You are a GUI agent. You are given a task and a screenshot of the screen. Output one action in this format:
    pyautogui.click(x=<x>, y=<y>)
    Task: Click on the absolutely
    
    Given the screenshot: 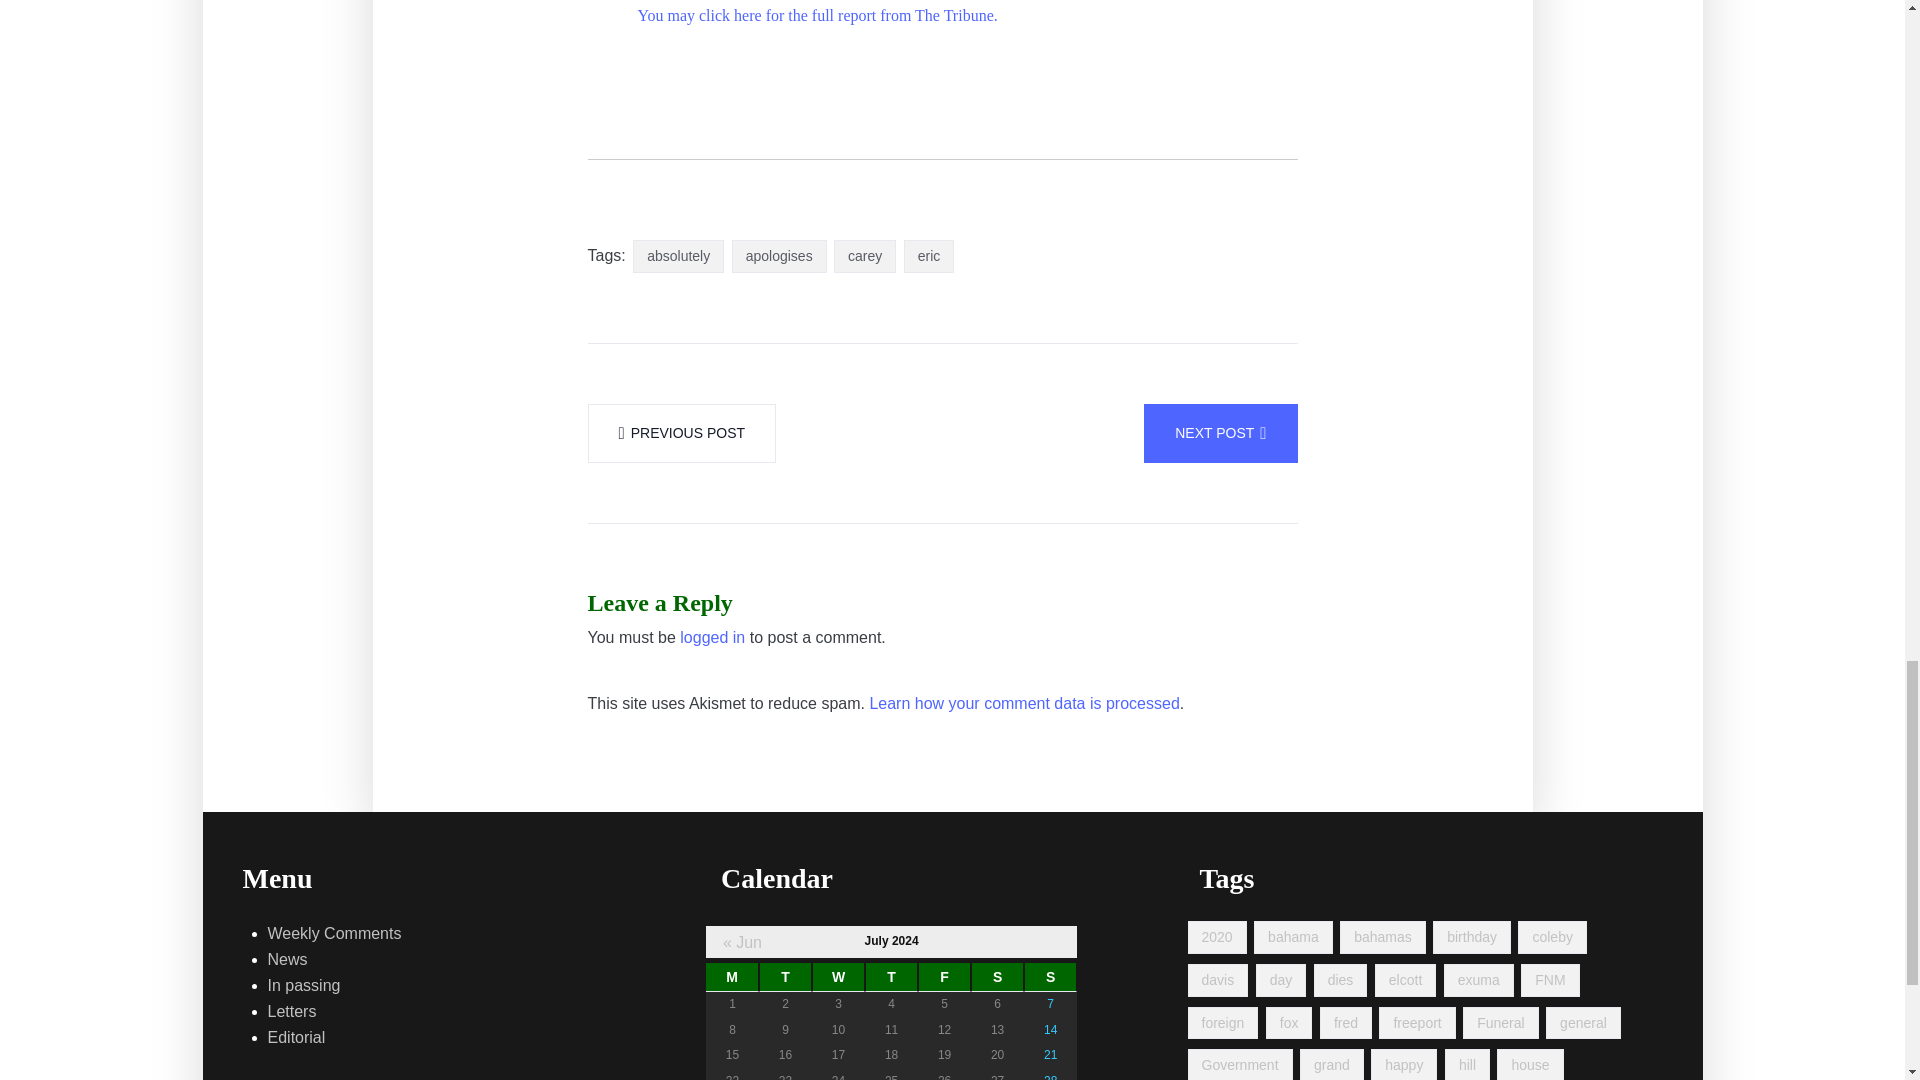 What is the action you would take?
    pyautogui.click(x=678, y=256)
    